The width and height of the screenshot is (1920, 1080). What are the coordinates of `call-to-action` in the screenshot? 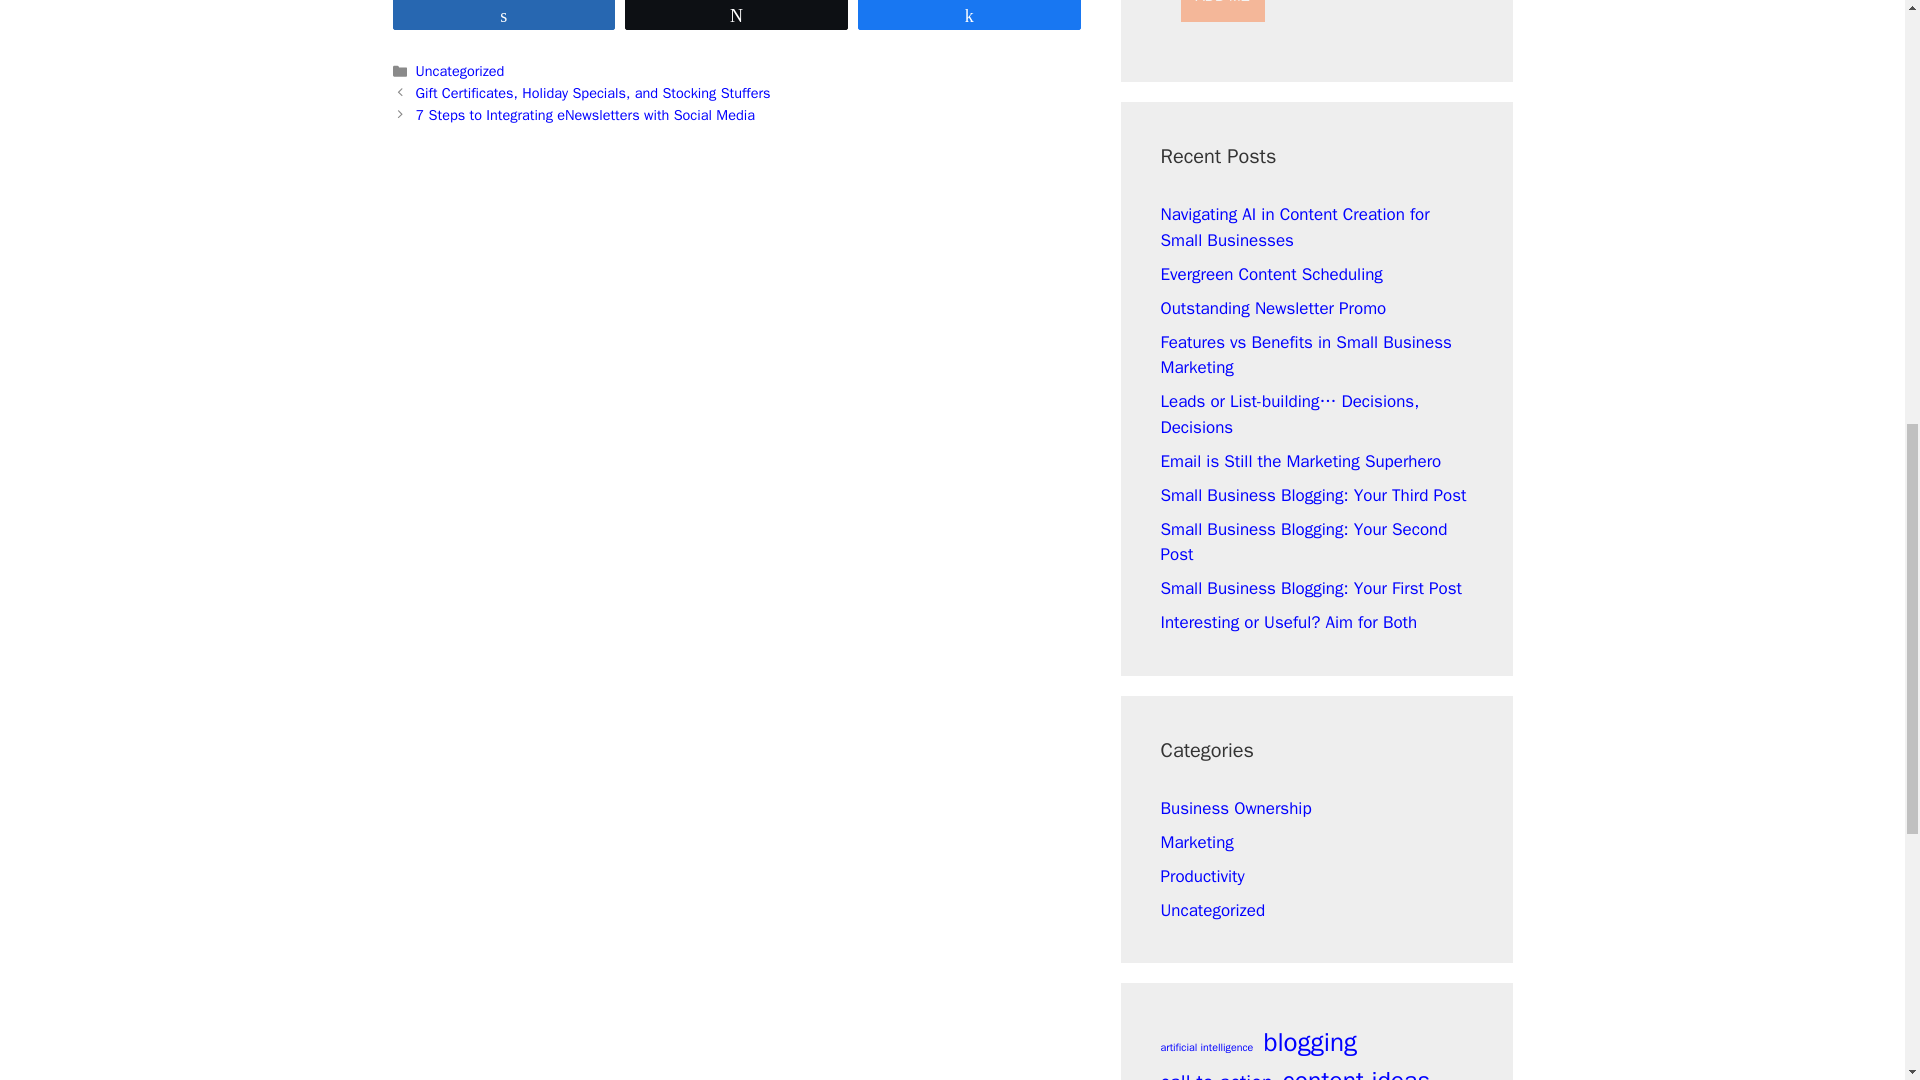 It's located at (1215, 1074).